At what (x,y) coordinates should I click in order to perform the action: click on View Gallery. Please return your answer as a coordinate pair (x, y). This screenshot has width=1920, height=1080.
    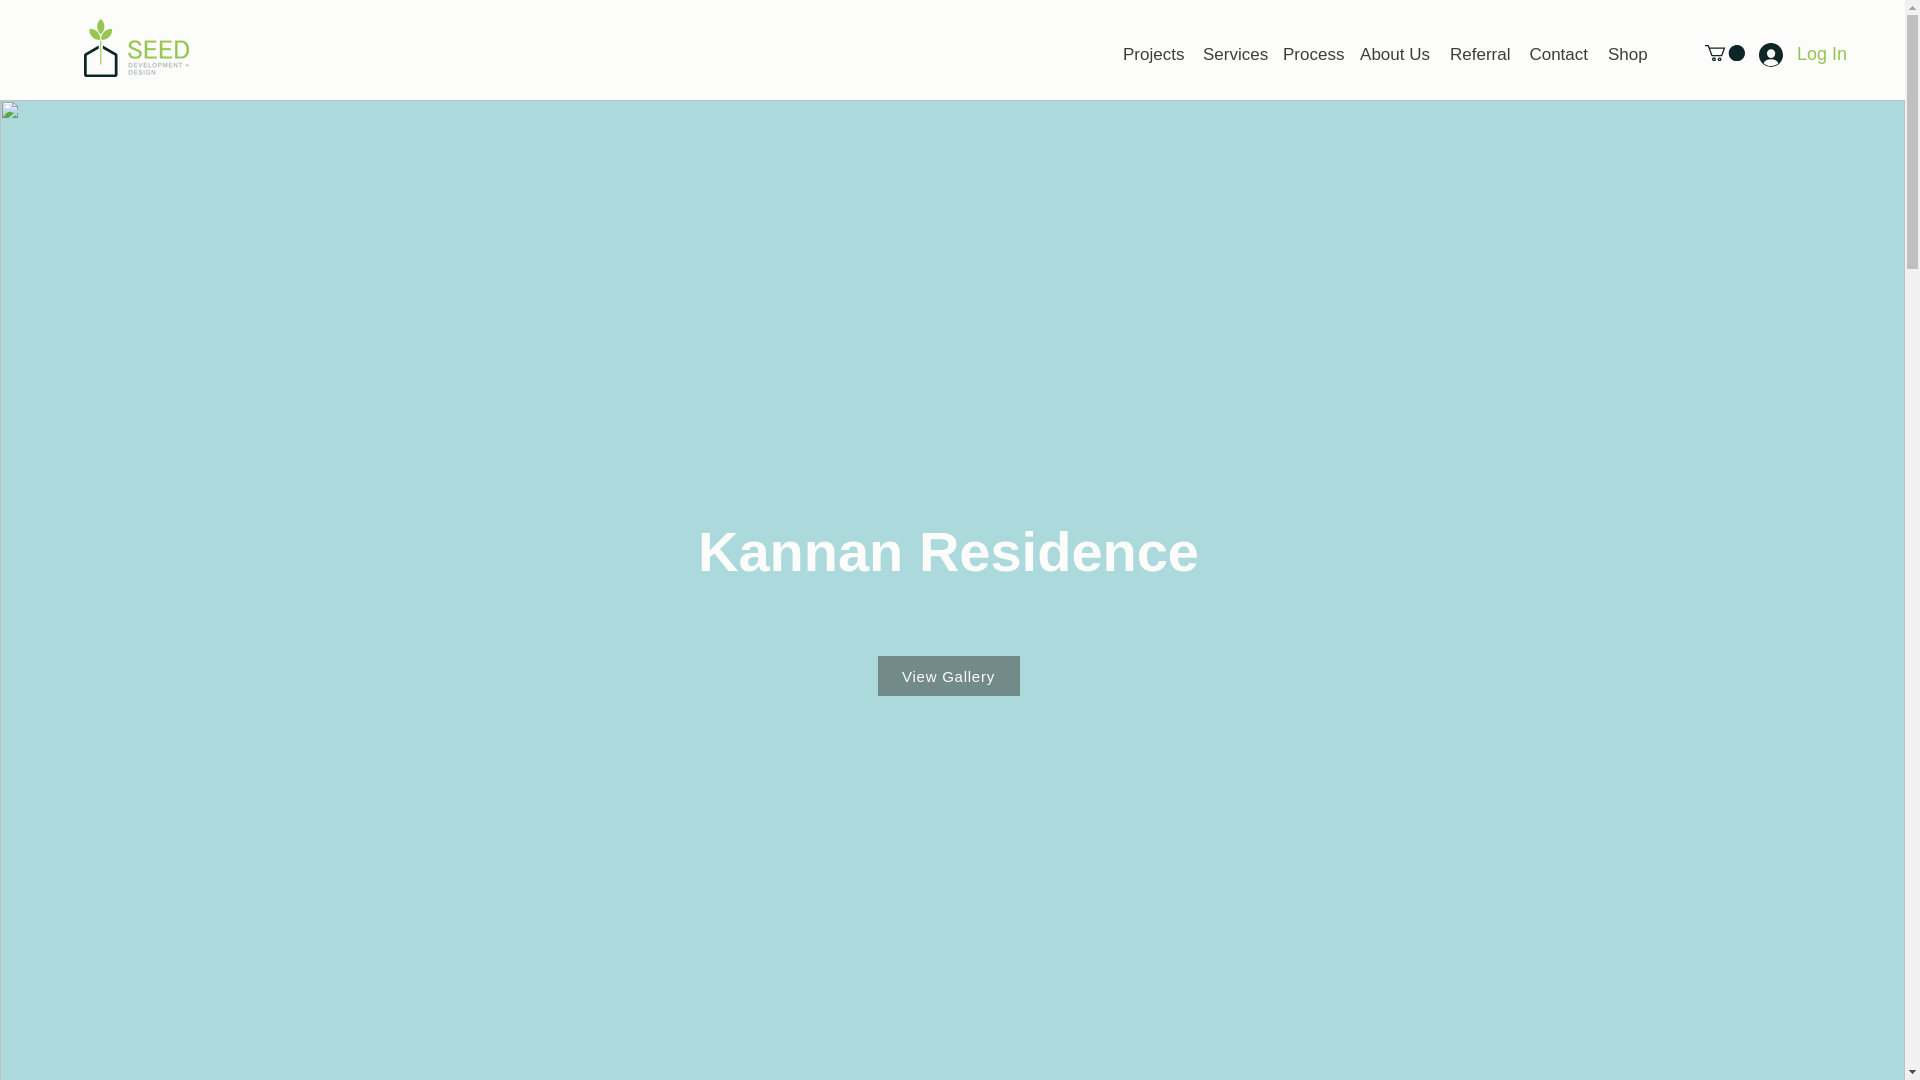
    Looking at the image, I should click on (948, 675).